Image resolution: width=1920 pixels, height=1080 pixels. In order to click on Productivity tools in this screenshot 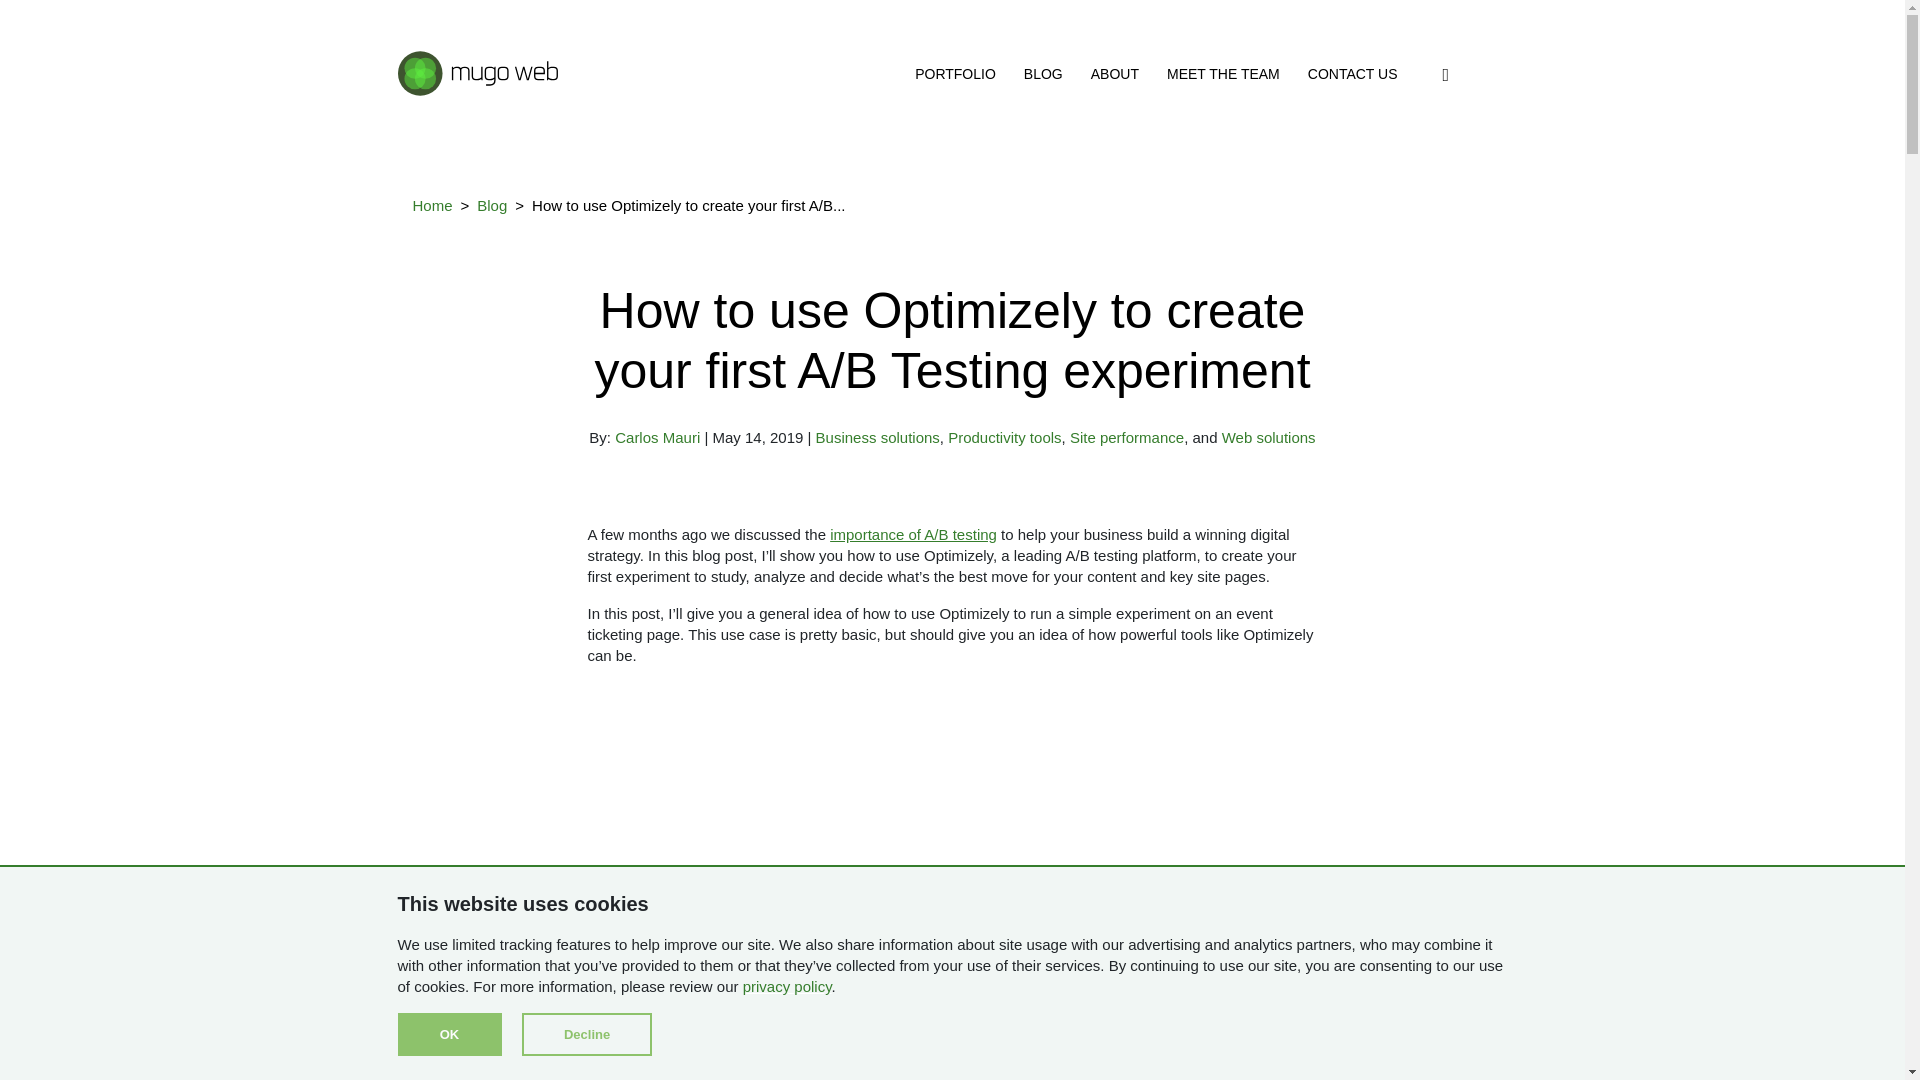, I will do `click(1004, 437)`.